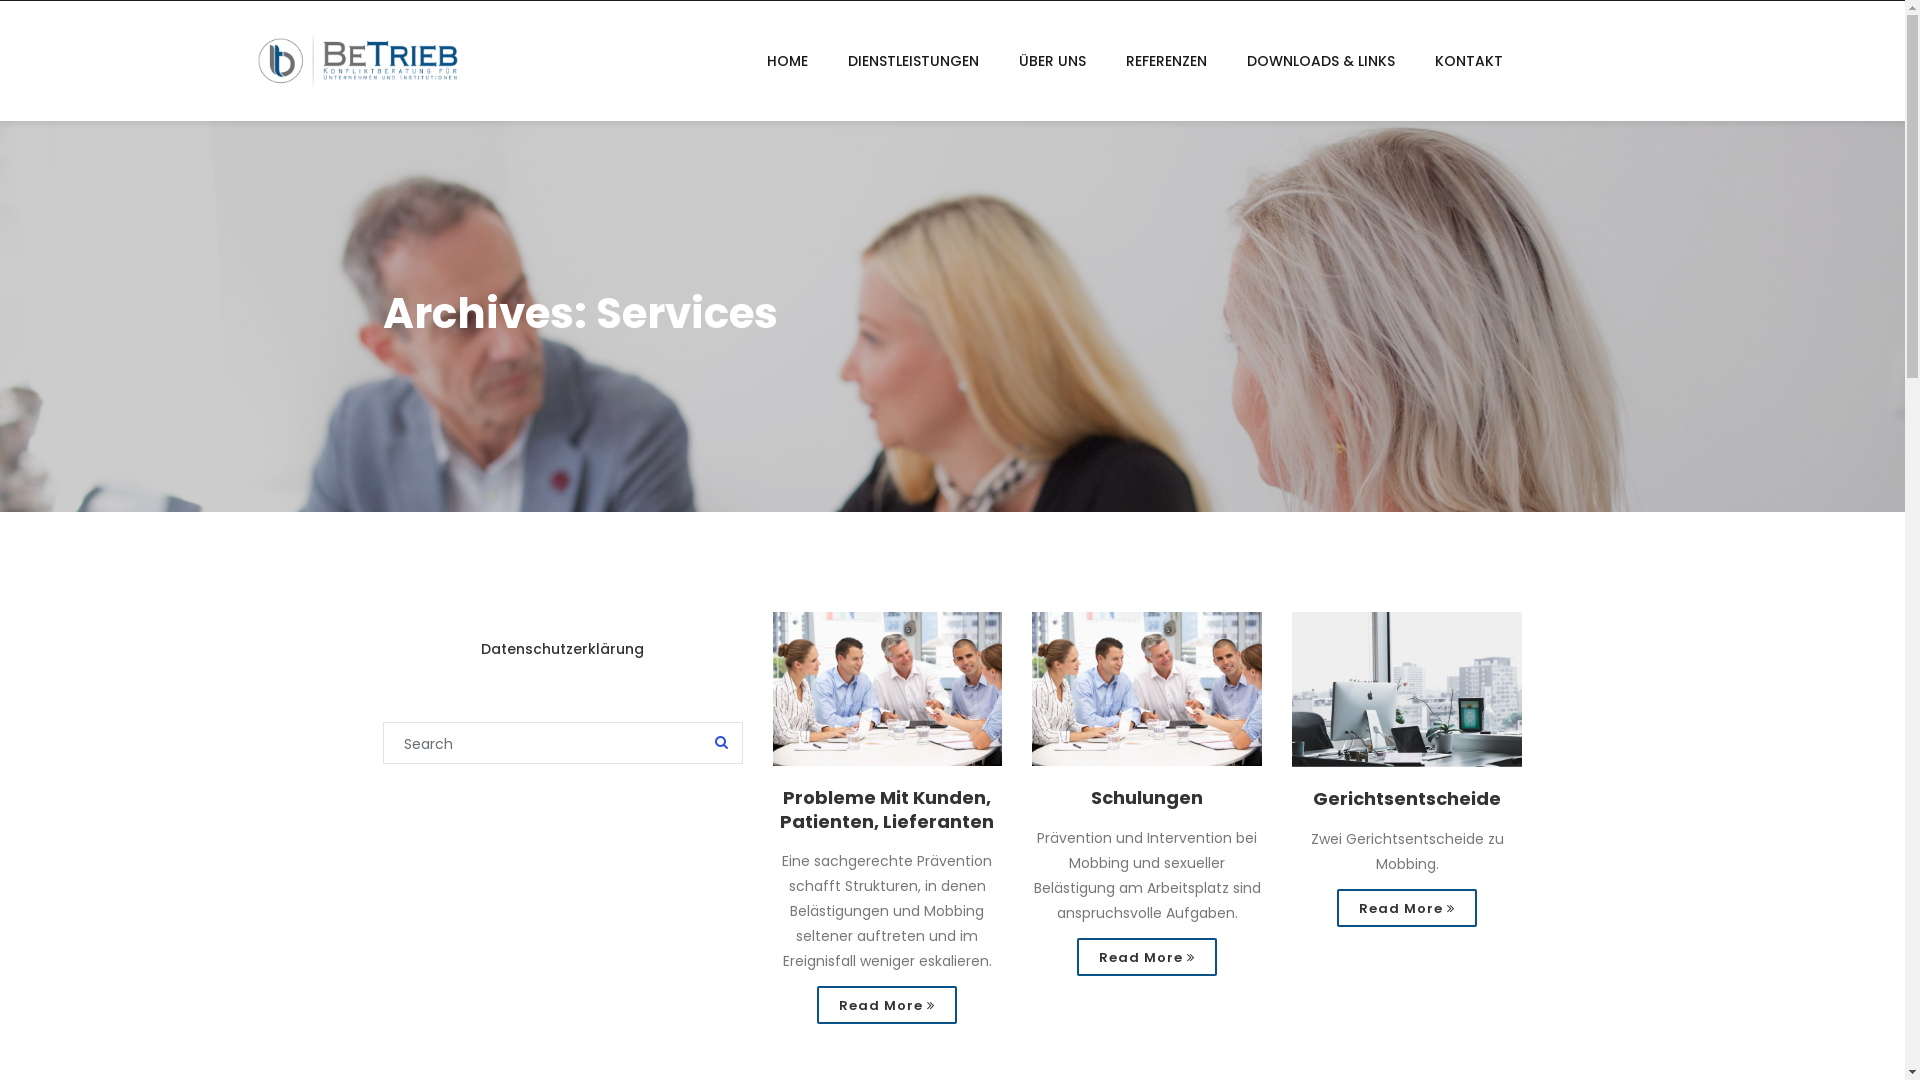 The height and width of the screenshot is (1080, 1920). What do you see at coordinates (1147, 798) in the screenshot?
I see `Schulungen` at bounding box center [1147, 798].